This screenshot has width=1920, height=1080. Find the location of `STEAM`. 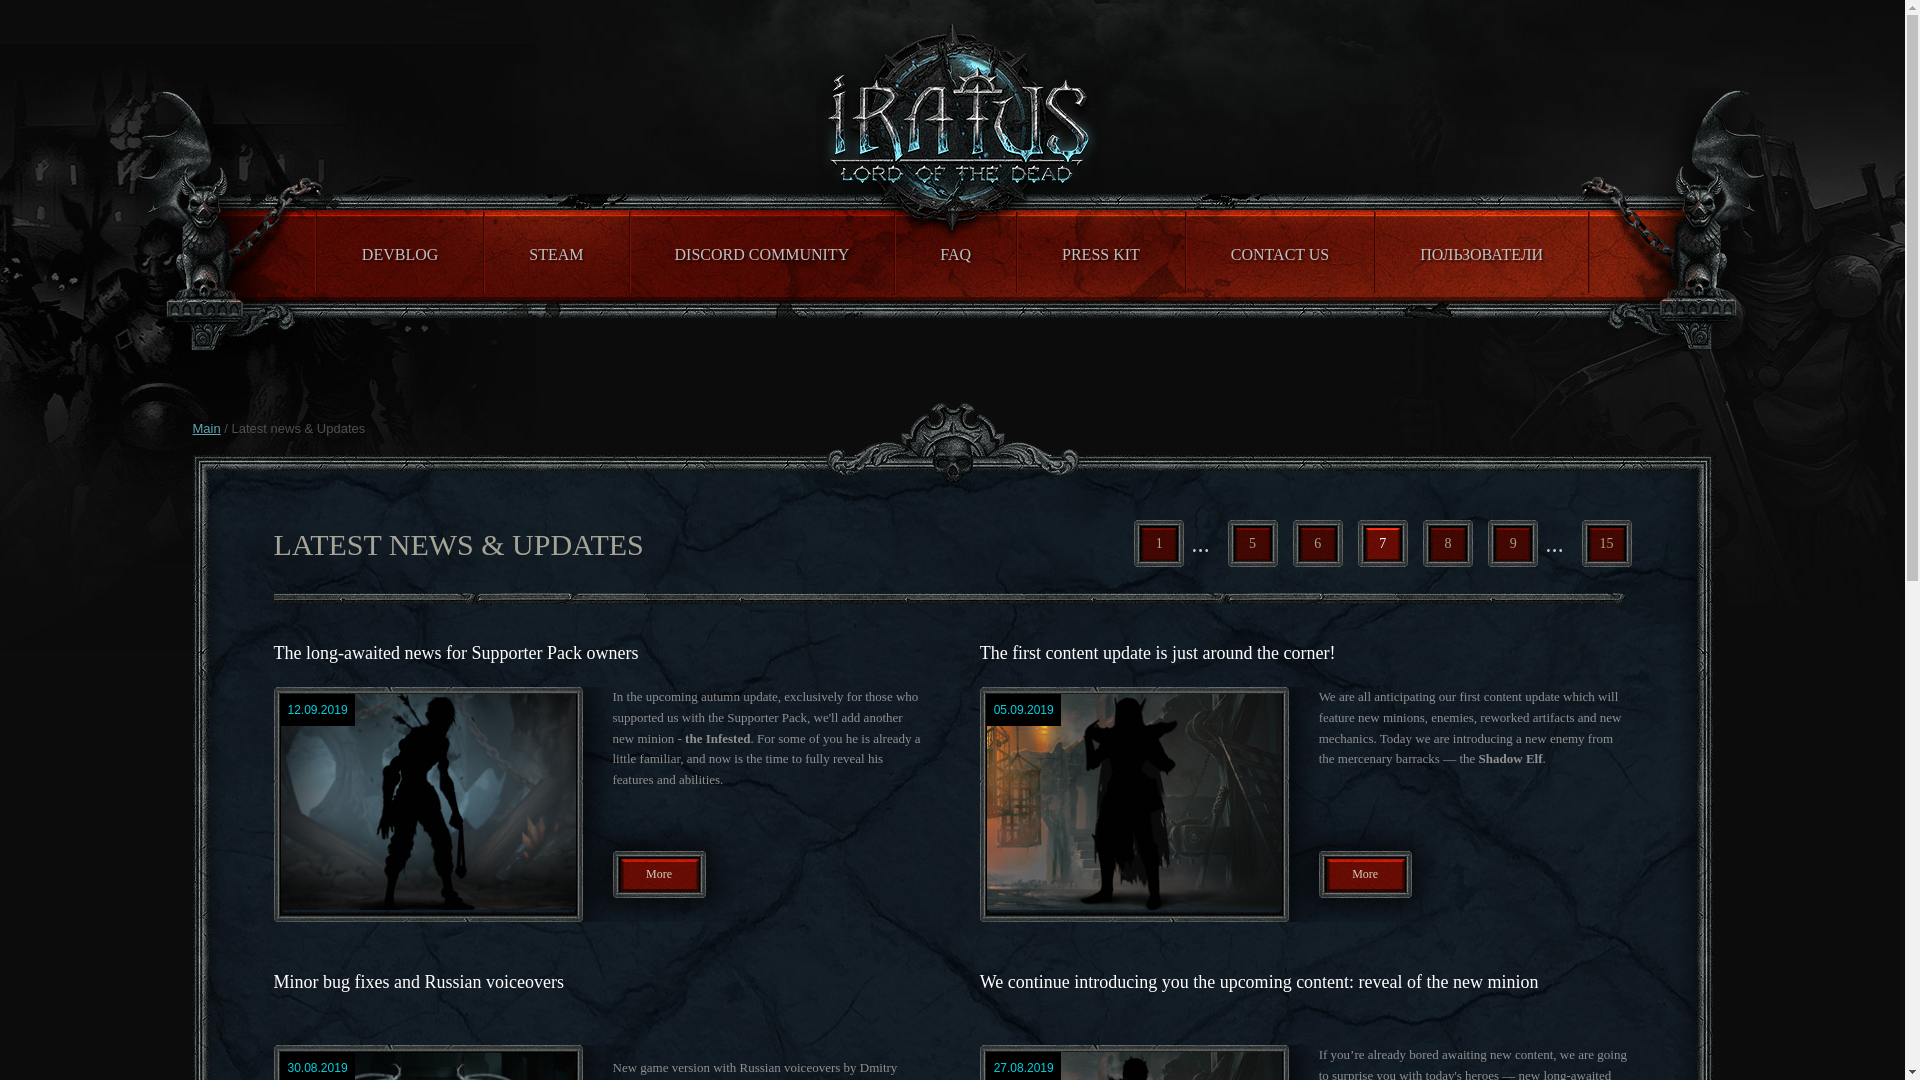

STEAM is located at coordinates (555, 252).